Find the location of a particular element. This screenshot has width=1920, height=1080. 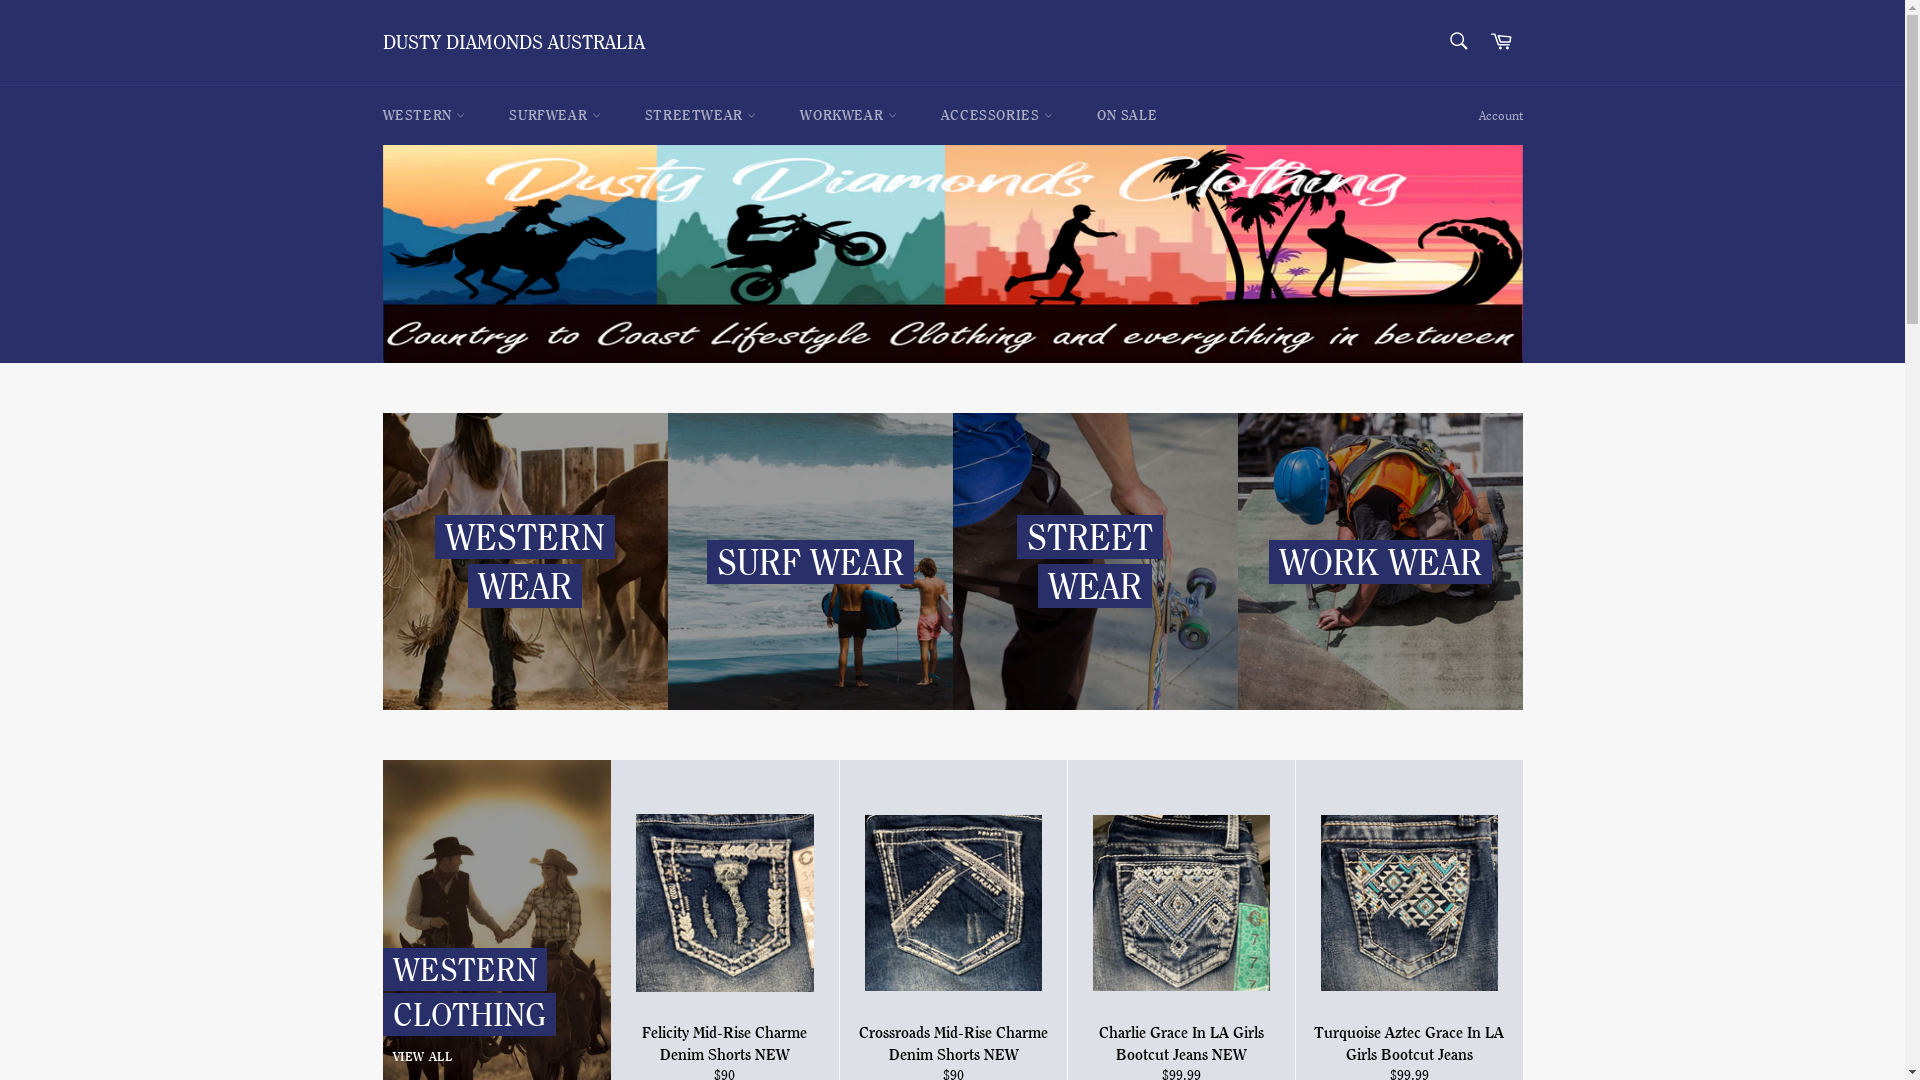

SURF WEAR is located at coordinates (810, 562).